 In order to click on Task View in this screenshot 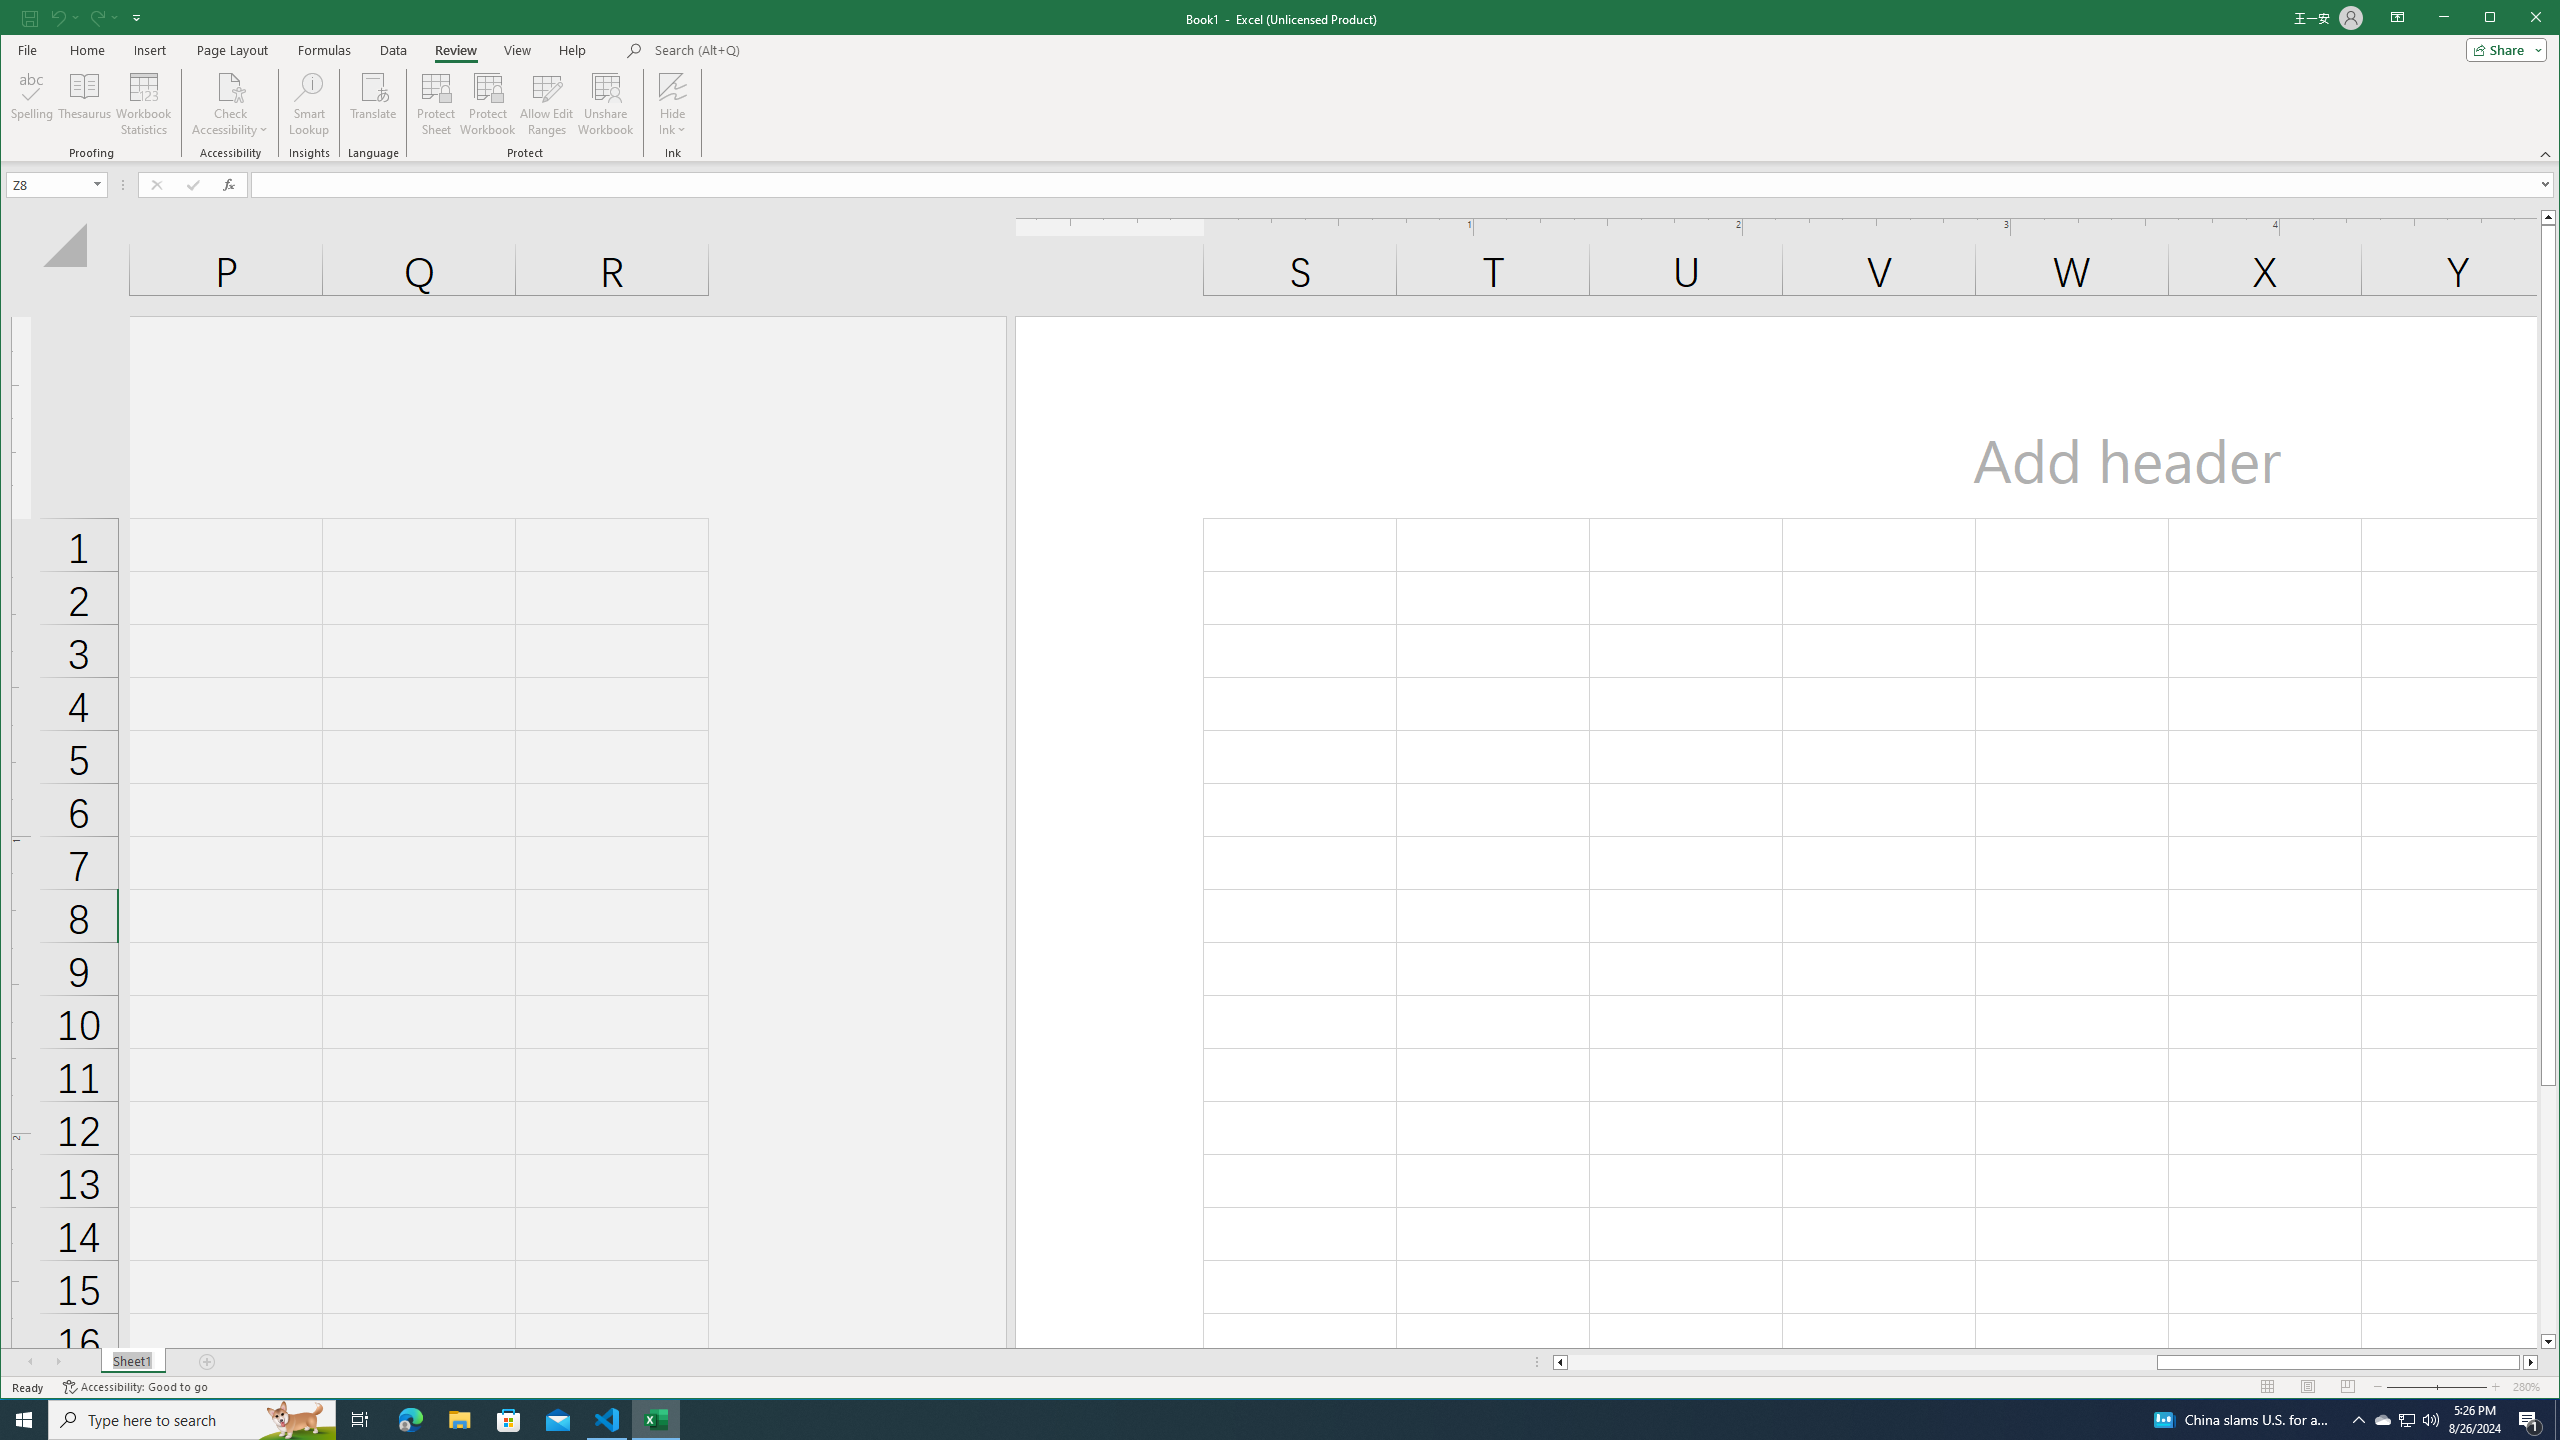, I will do `click(360, 1420)`.